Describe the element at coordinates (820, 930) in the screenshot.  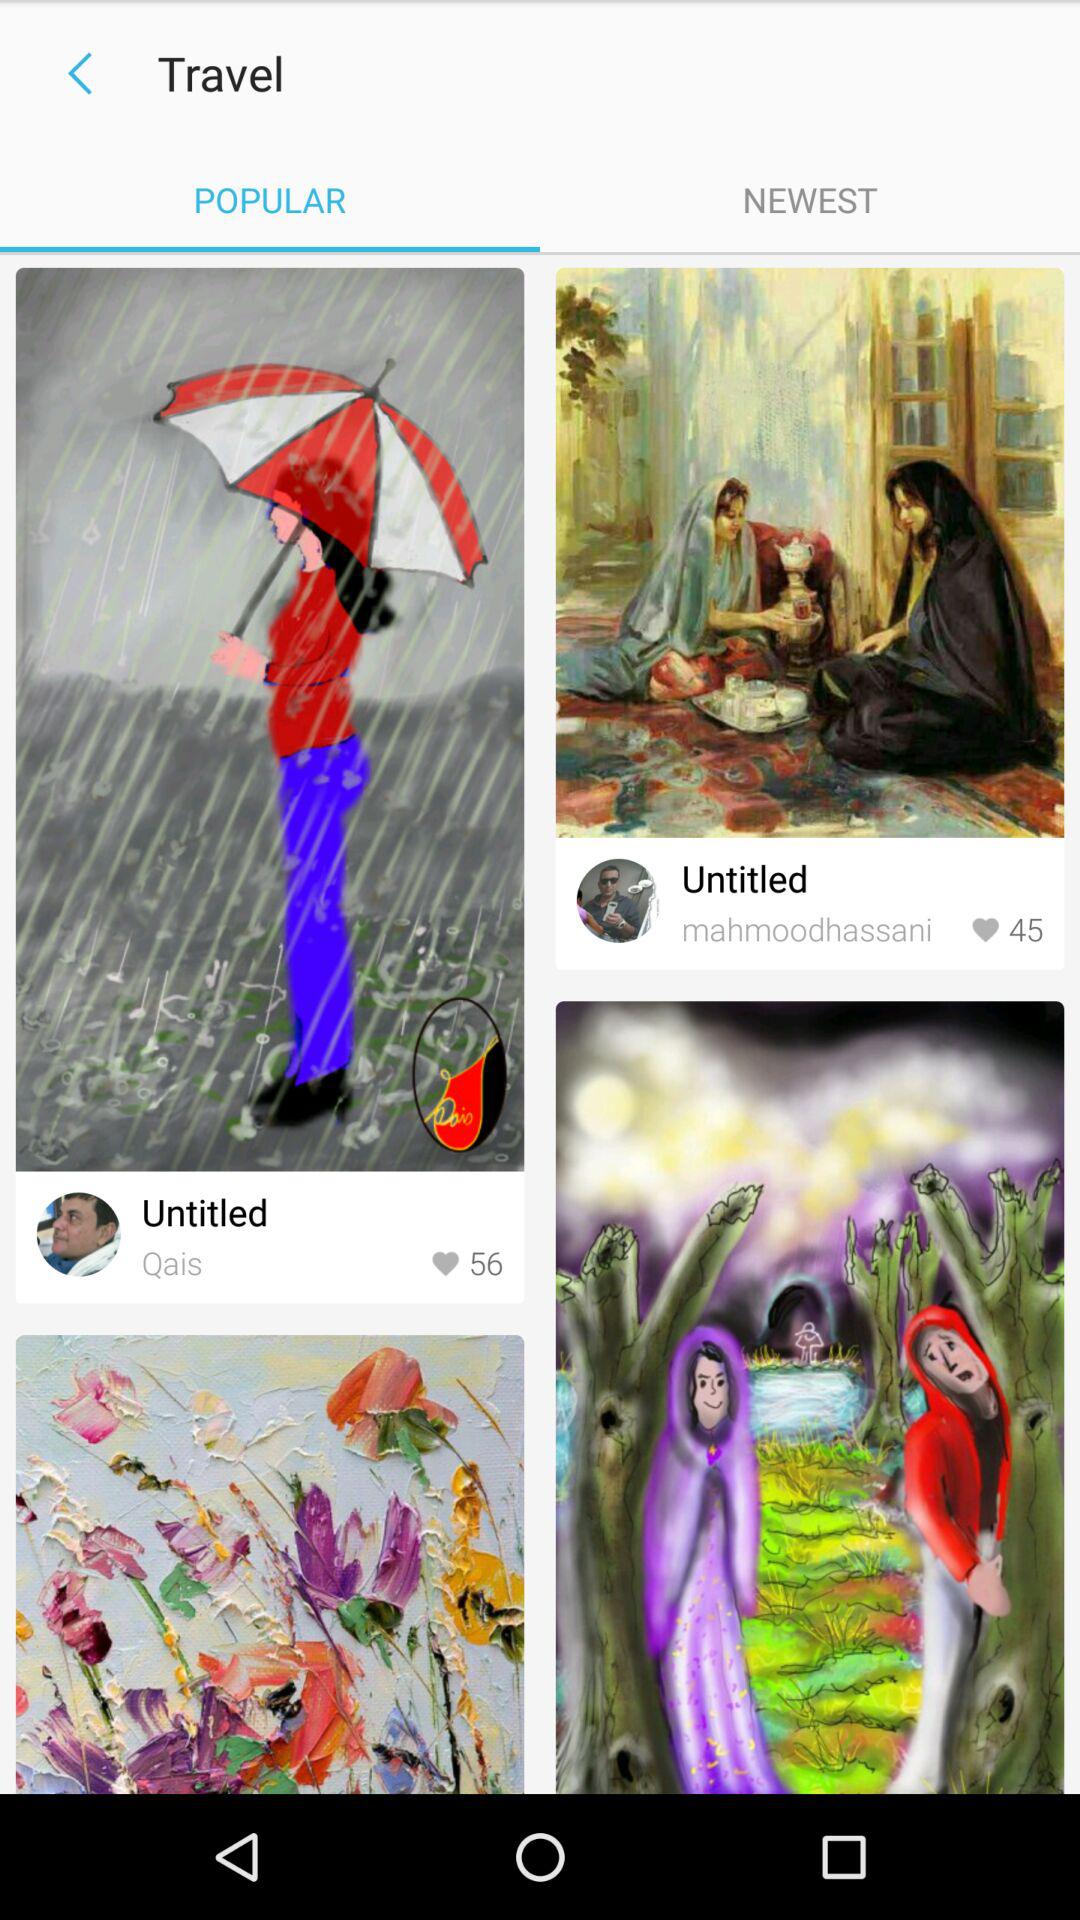
I see `choose the icon next to 45 icon` at that location.